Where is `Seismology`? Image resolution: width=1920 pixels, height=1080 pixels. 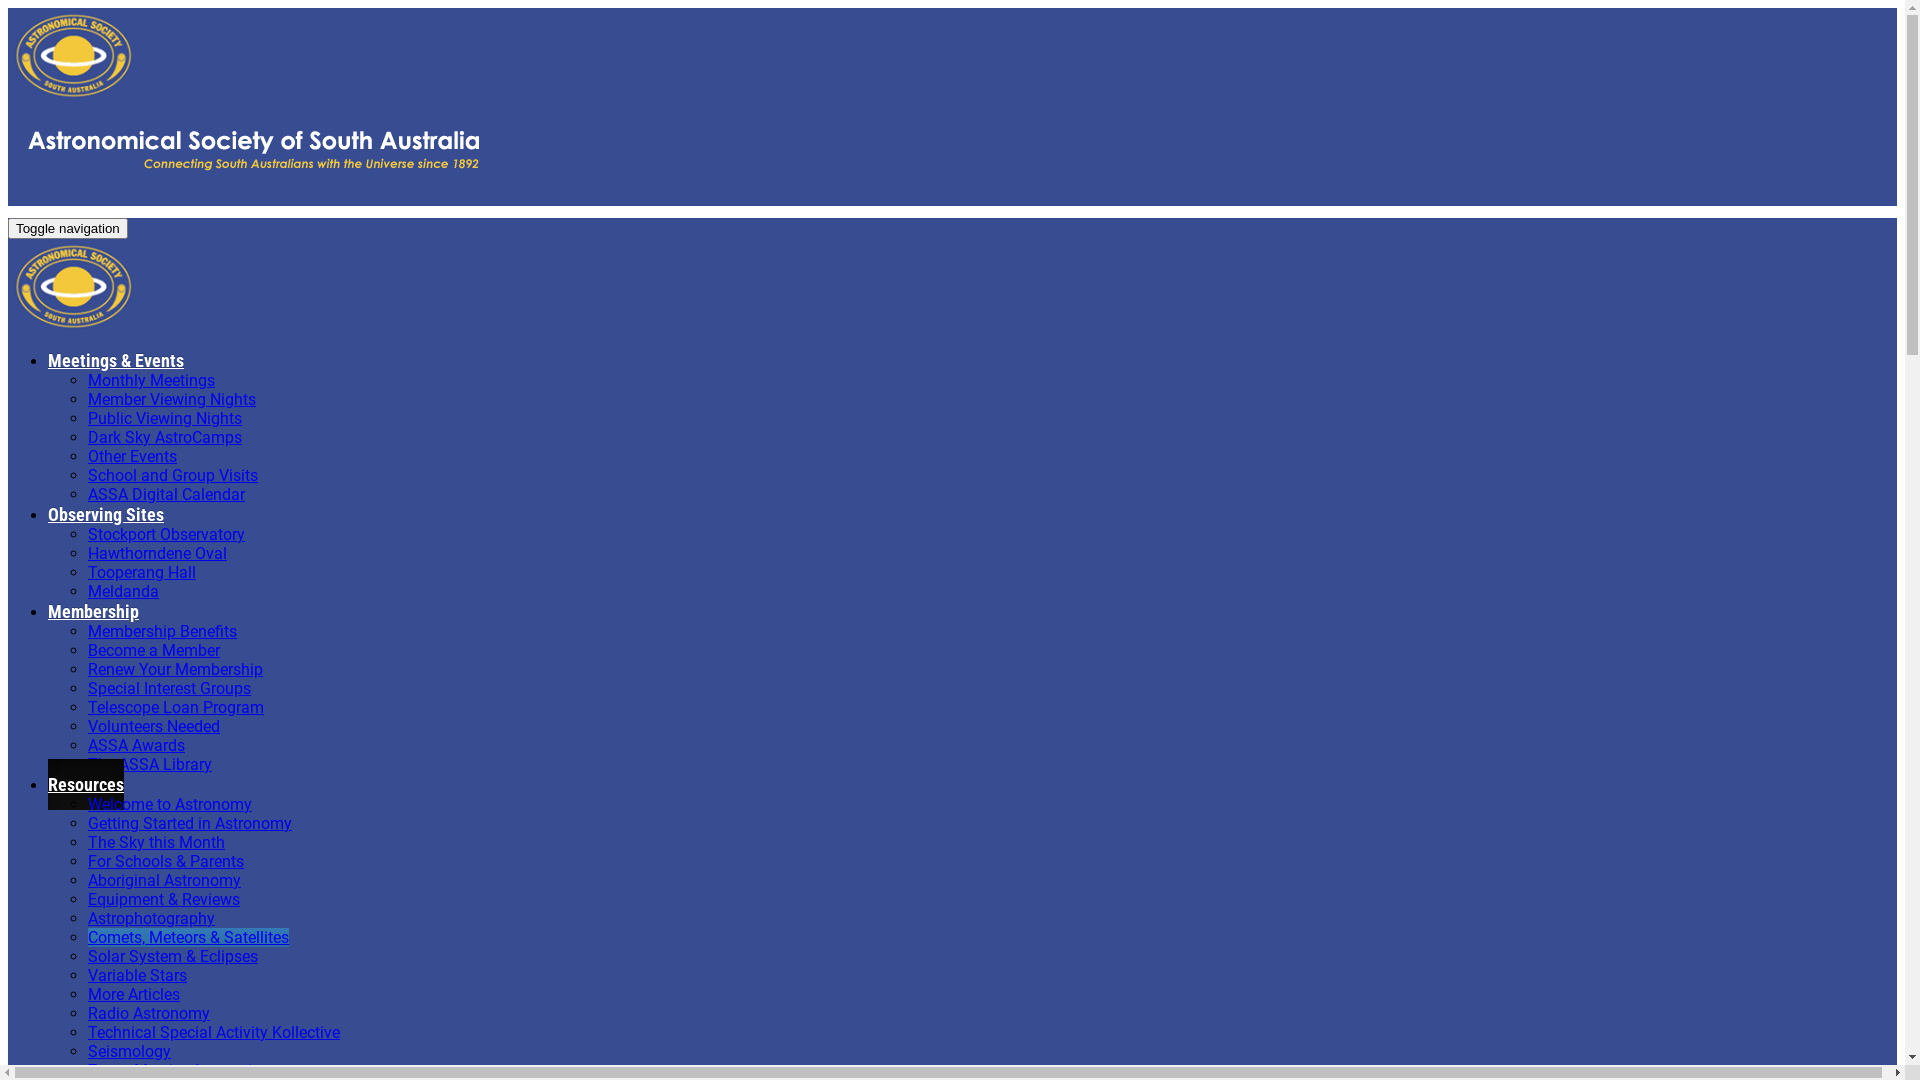
Seismology is located at coordinates (130, 1052).